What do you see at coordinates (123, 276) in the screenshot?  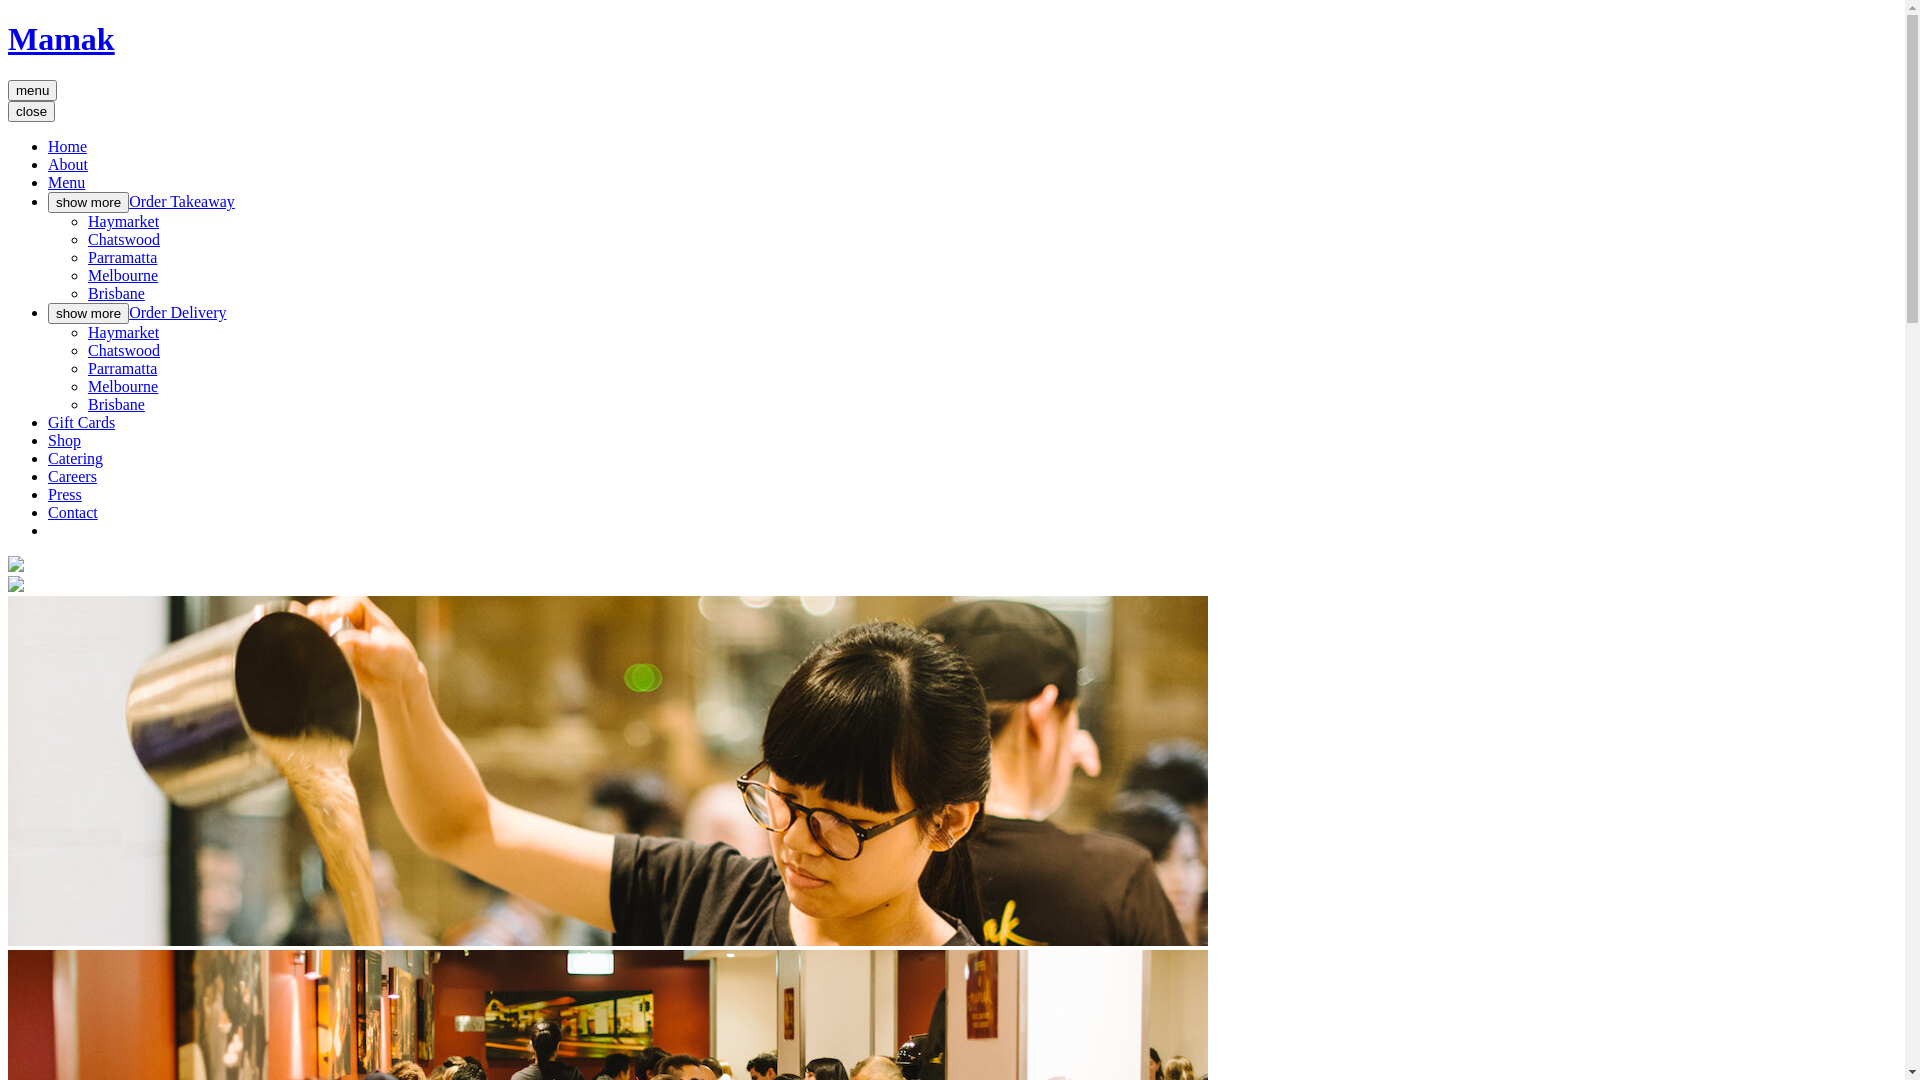 I see `Melbourne` at bounding box center [123, 276].